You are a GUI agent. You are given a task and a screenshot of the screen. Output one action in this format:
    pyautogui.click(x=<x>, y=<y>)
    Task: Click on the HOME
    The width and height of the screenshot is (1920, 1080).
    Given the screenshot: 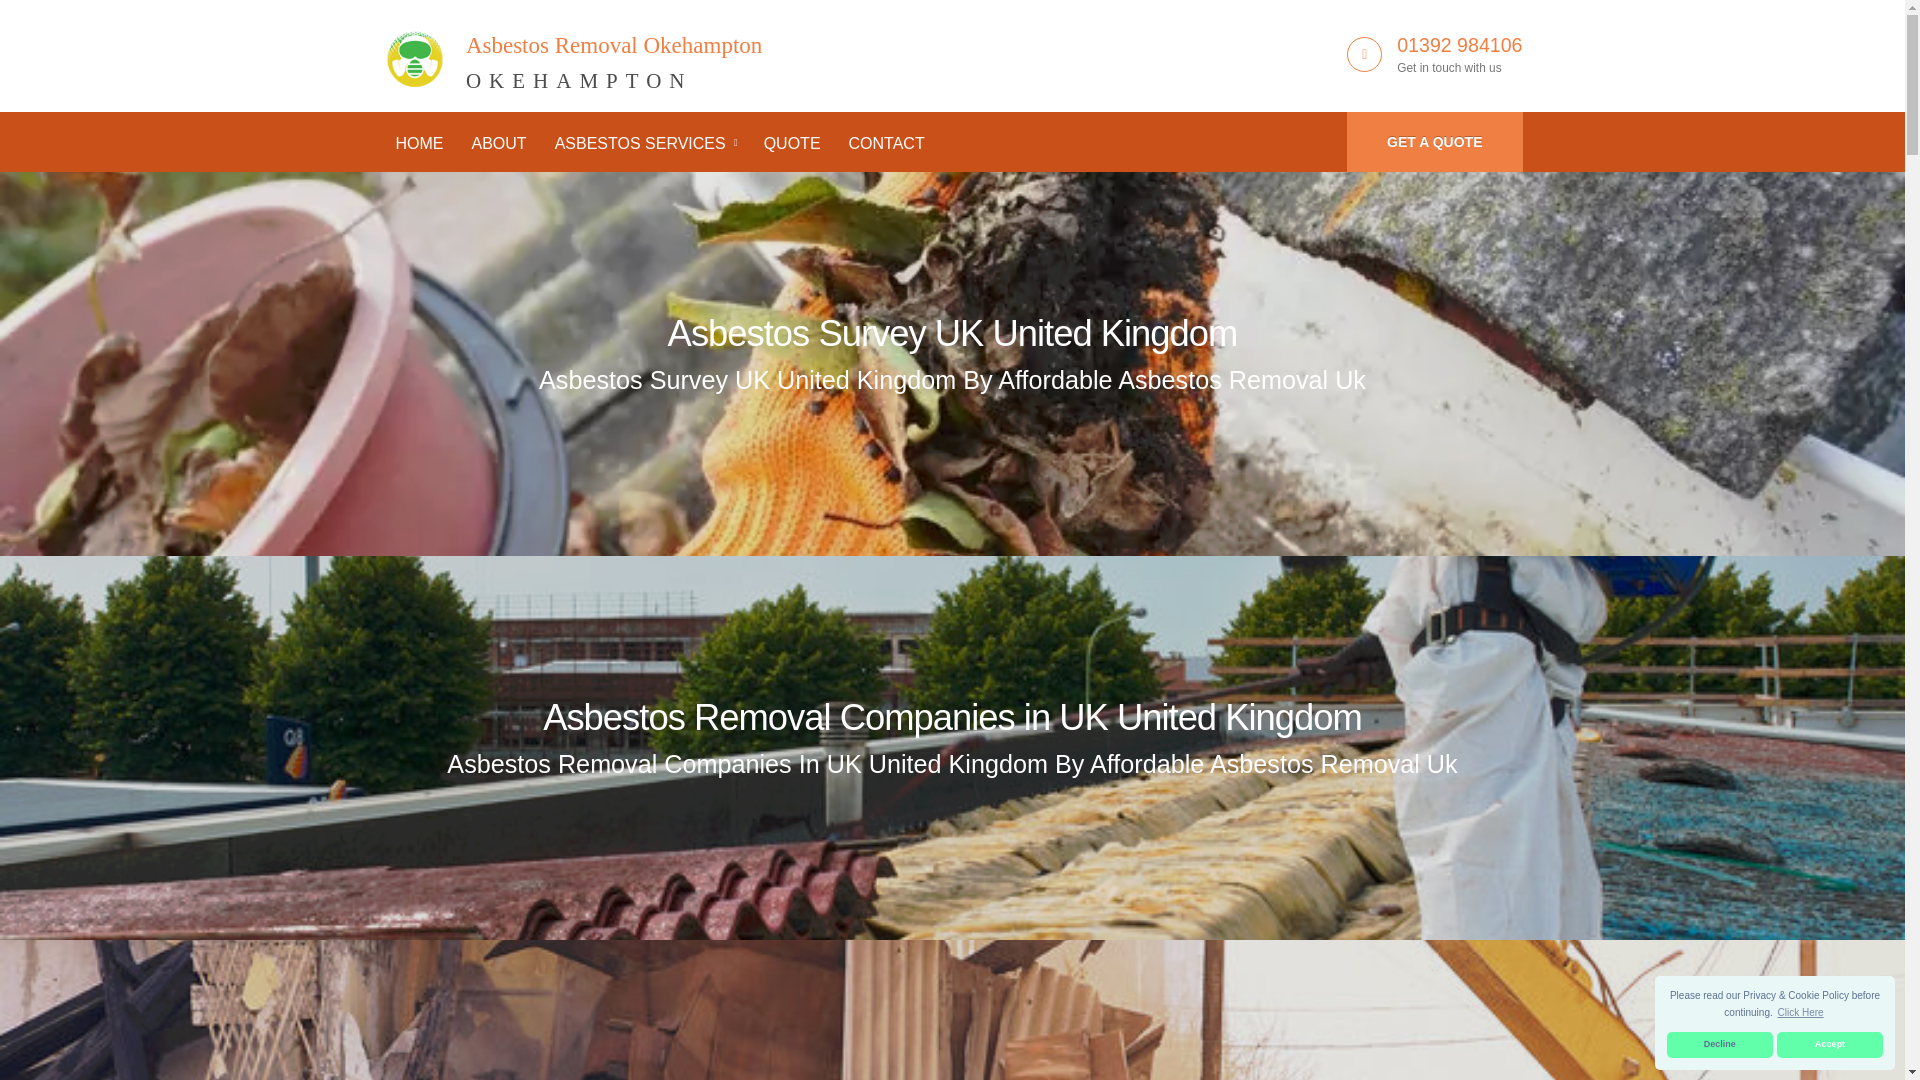 What is the action you would take?
    pyautogui.click(x=419, y=144)
    